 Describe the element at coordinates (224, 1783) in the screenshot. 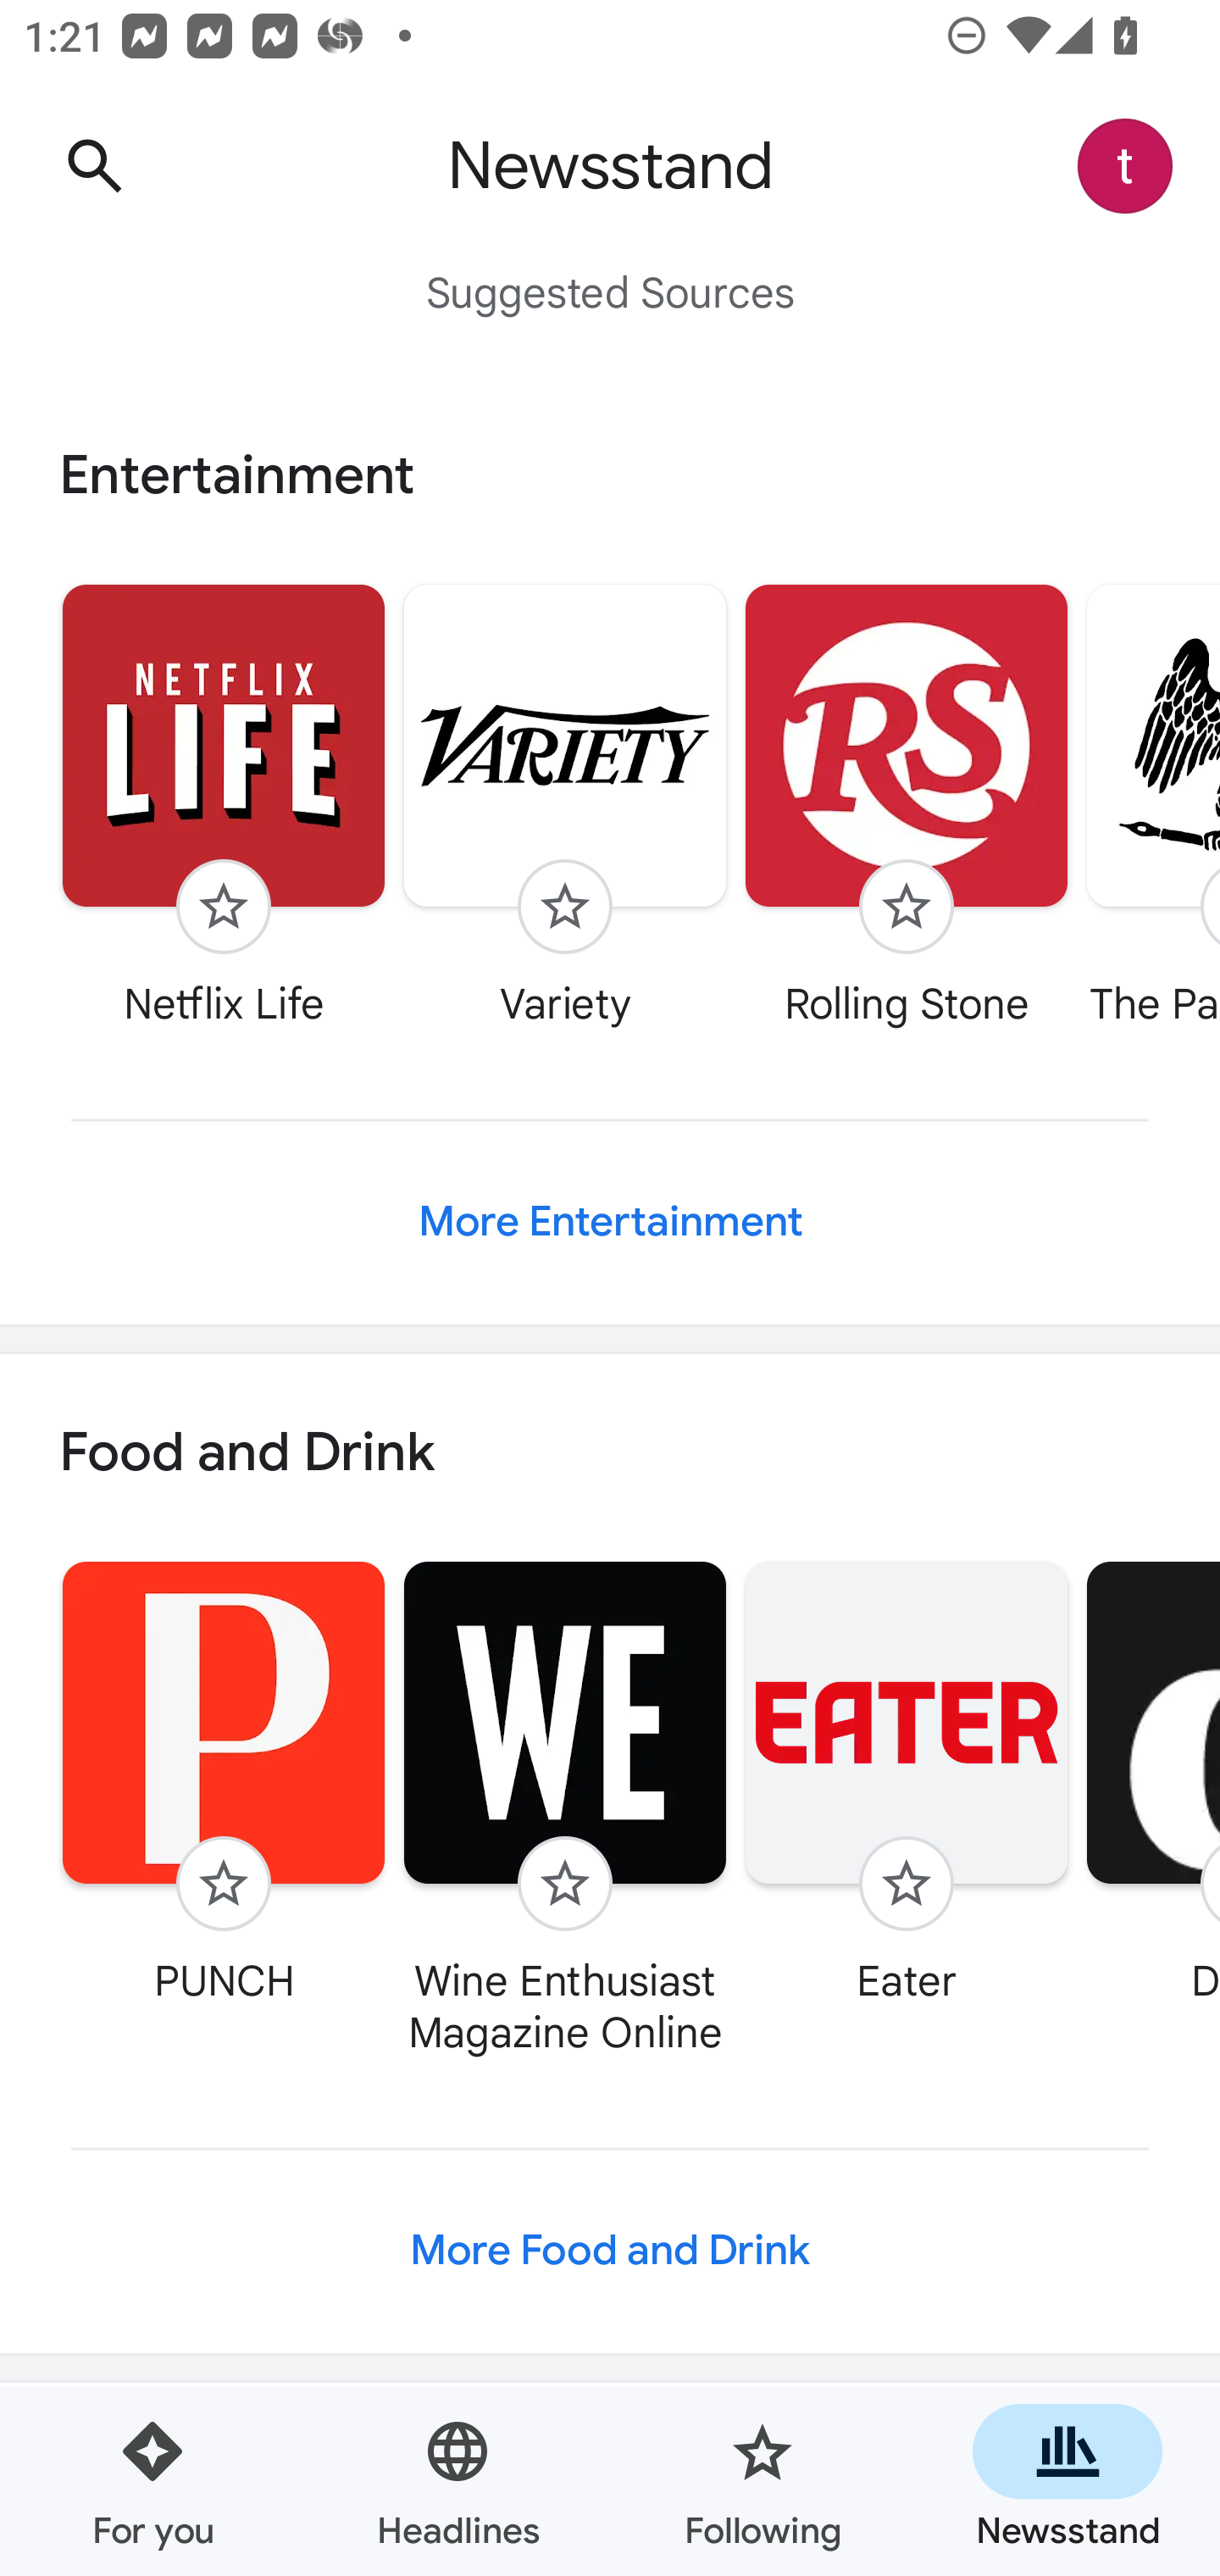

I see `Follow PUNCH` at that location.